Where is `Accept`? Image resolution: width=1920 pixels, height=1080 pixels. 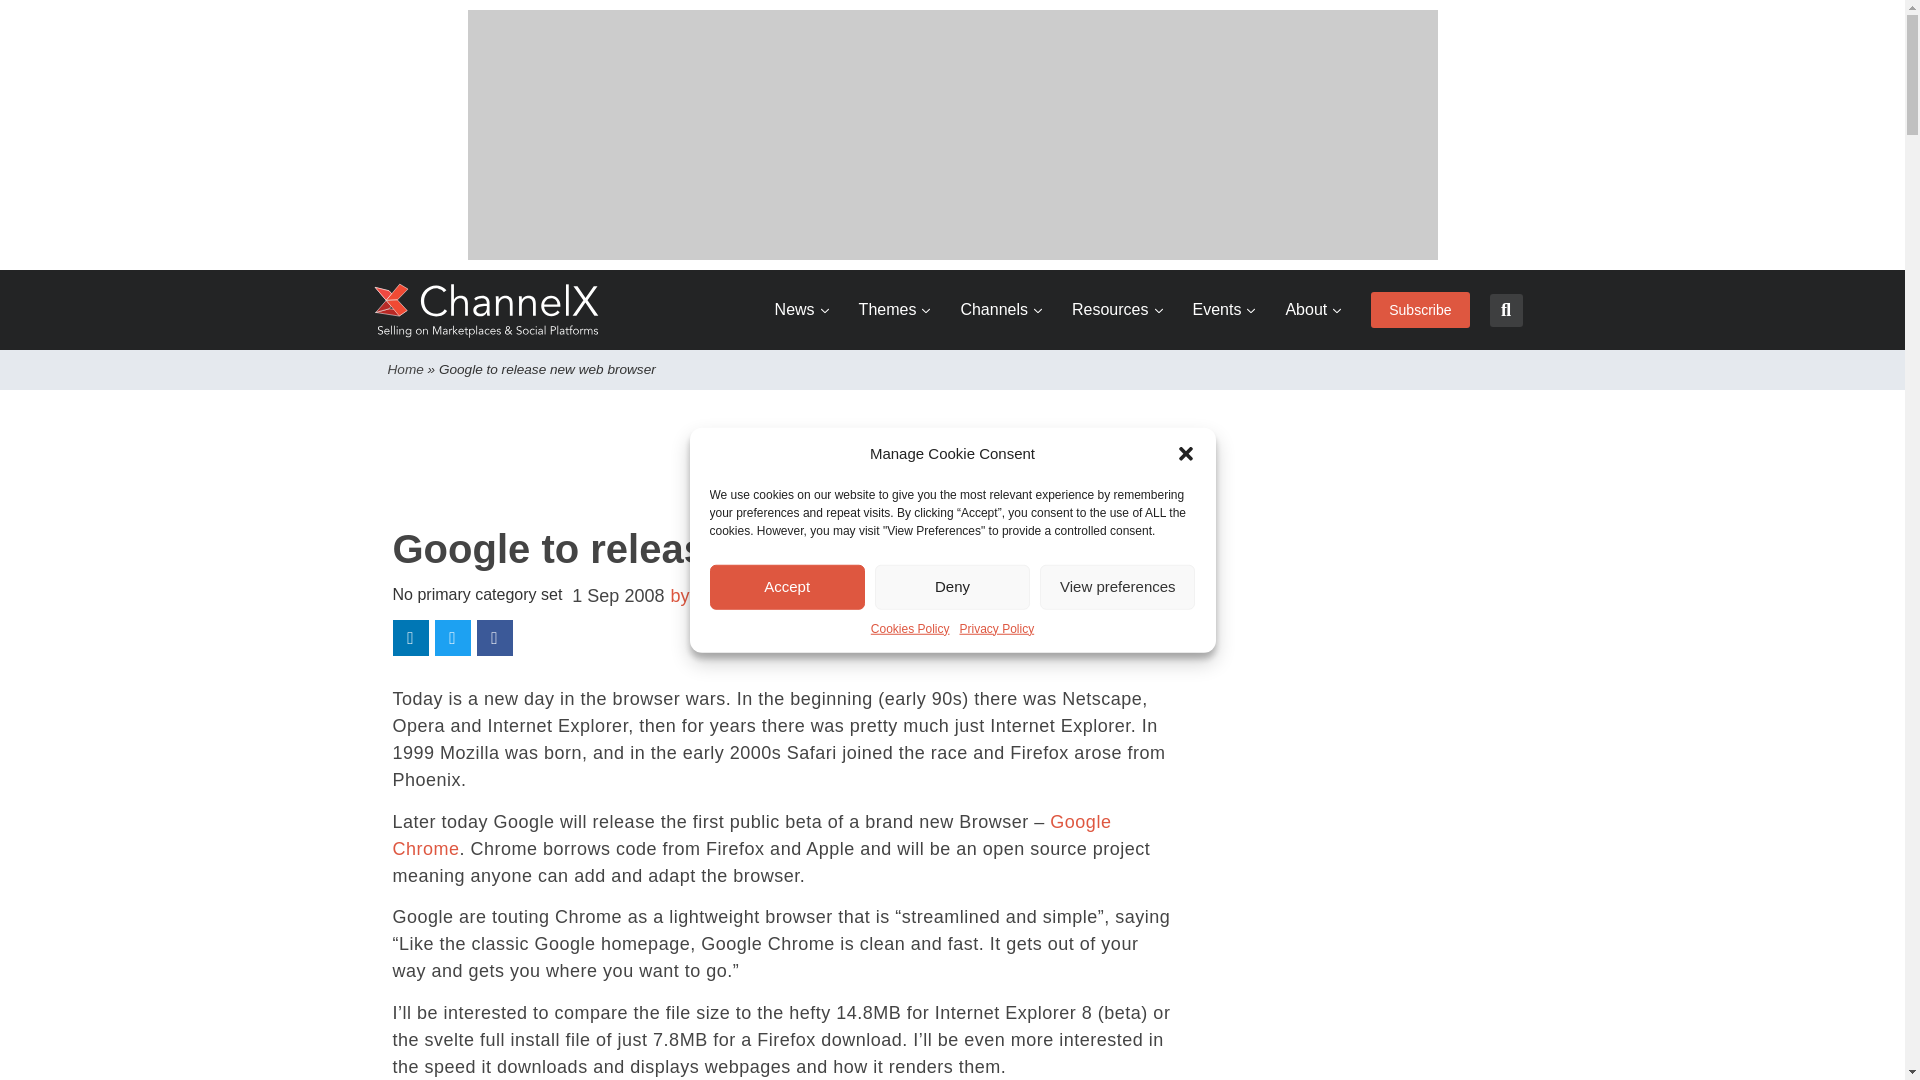
Accept is located at coordinates (788, 586).